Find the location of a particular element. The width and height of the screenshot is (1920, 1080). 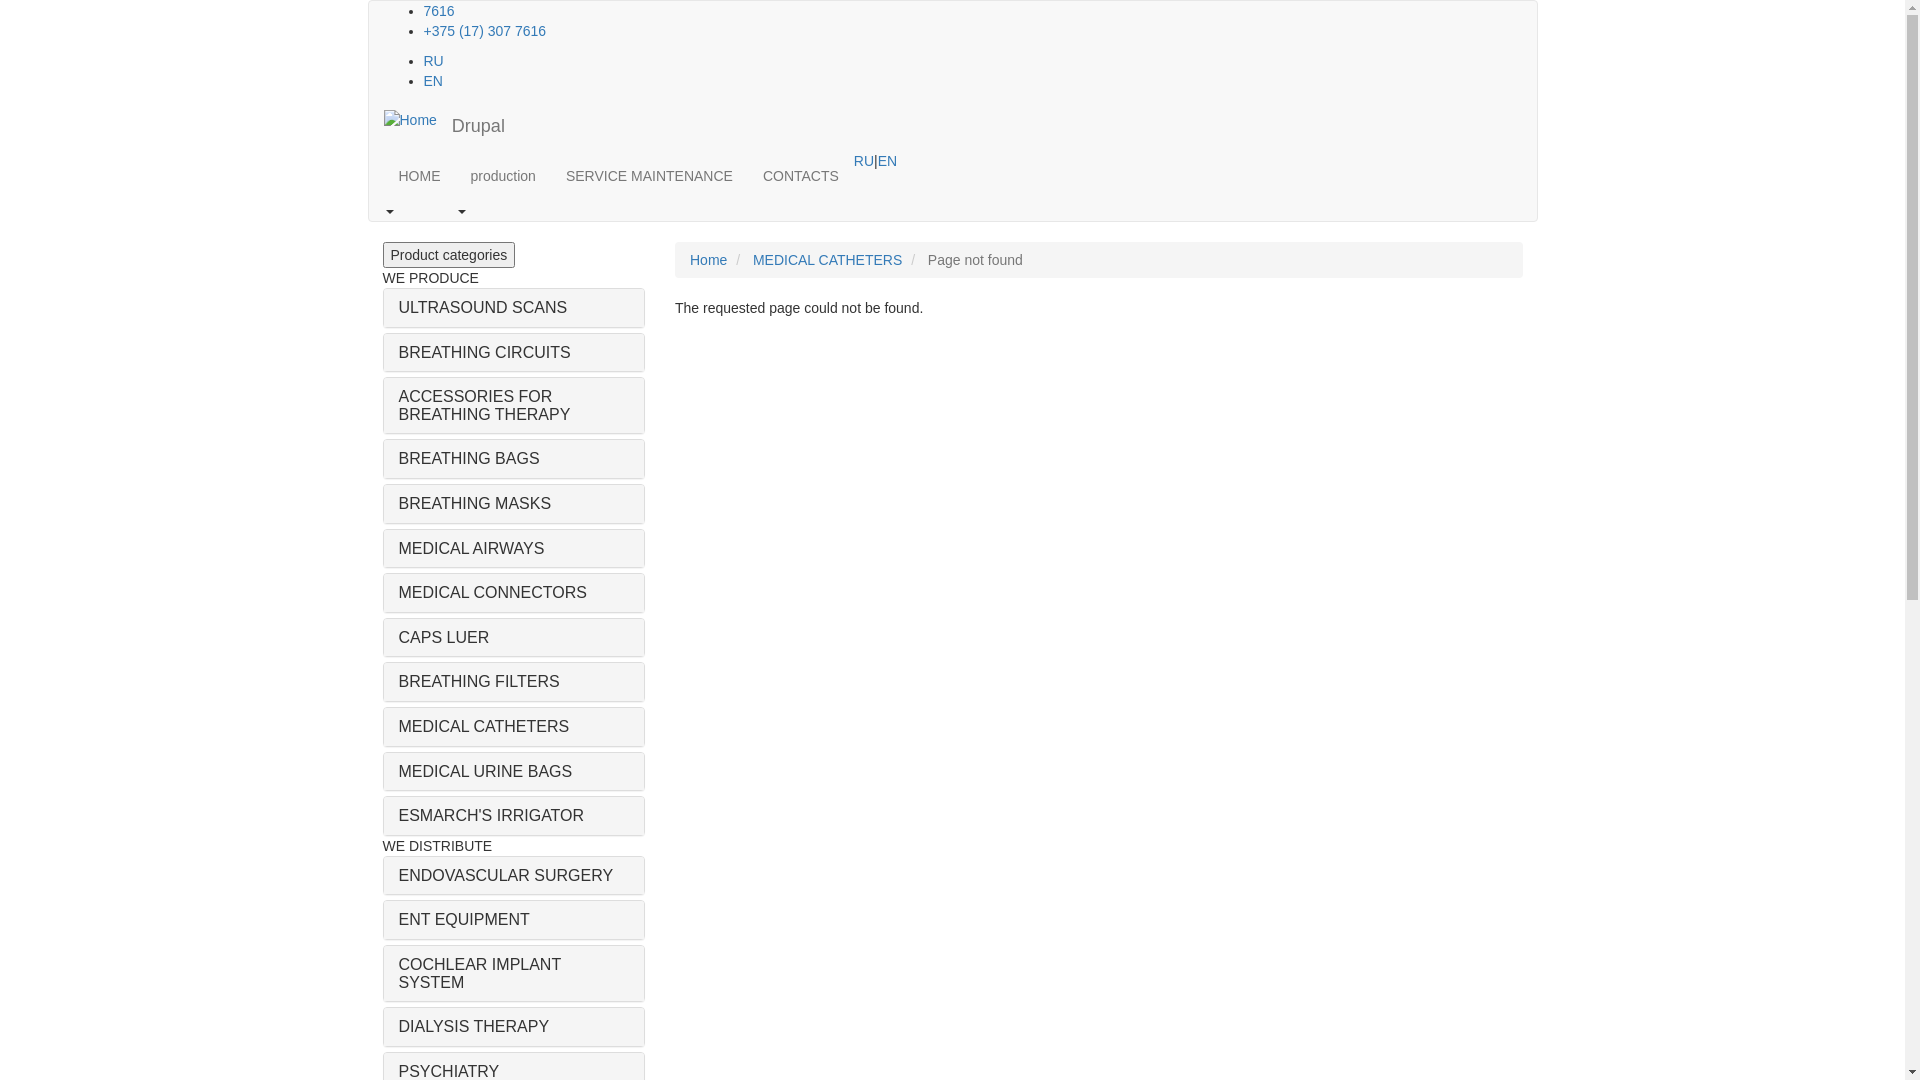

ENT EQUIPMENT is located at coordinates (464, 920).